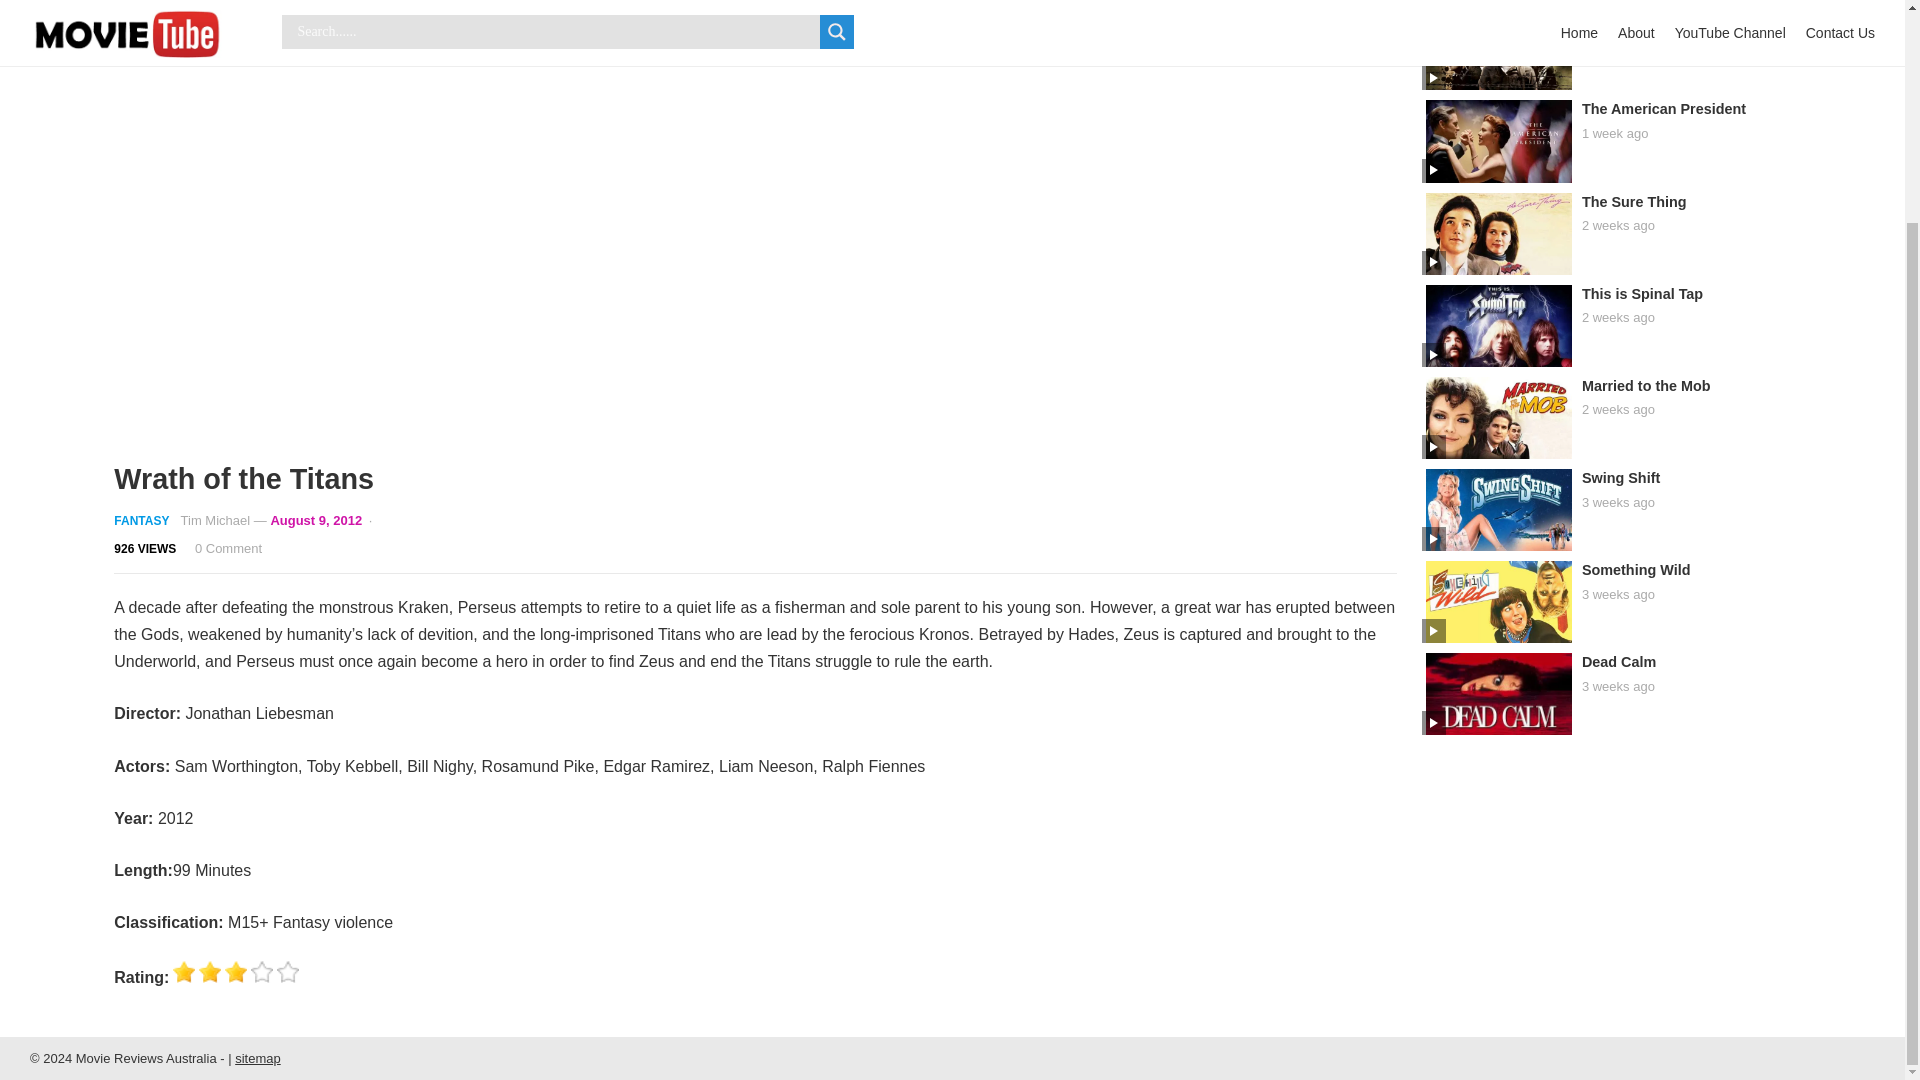  I want to click on The American President, so click(1664, 108).